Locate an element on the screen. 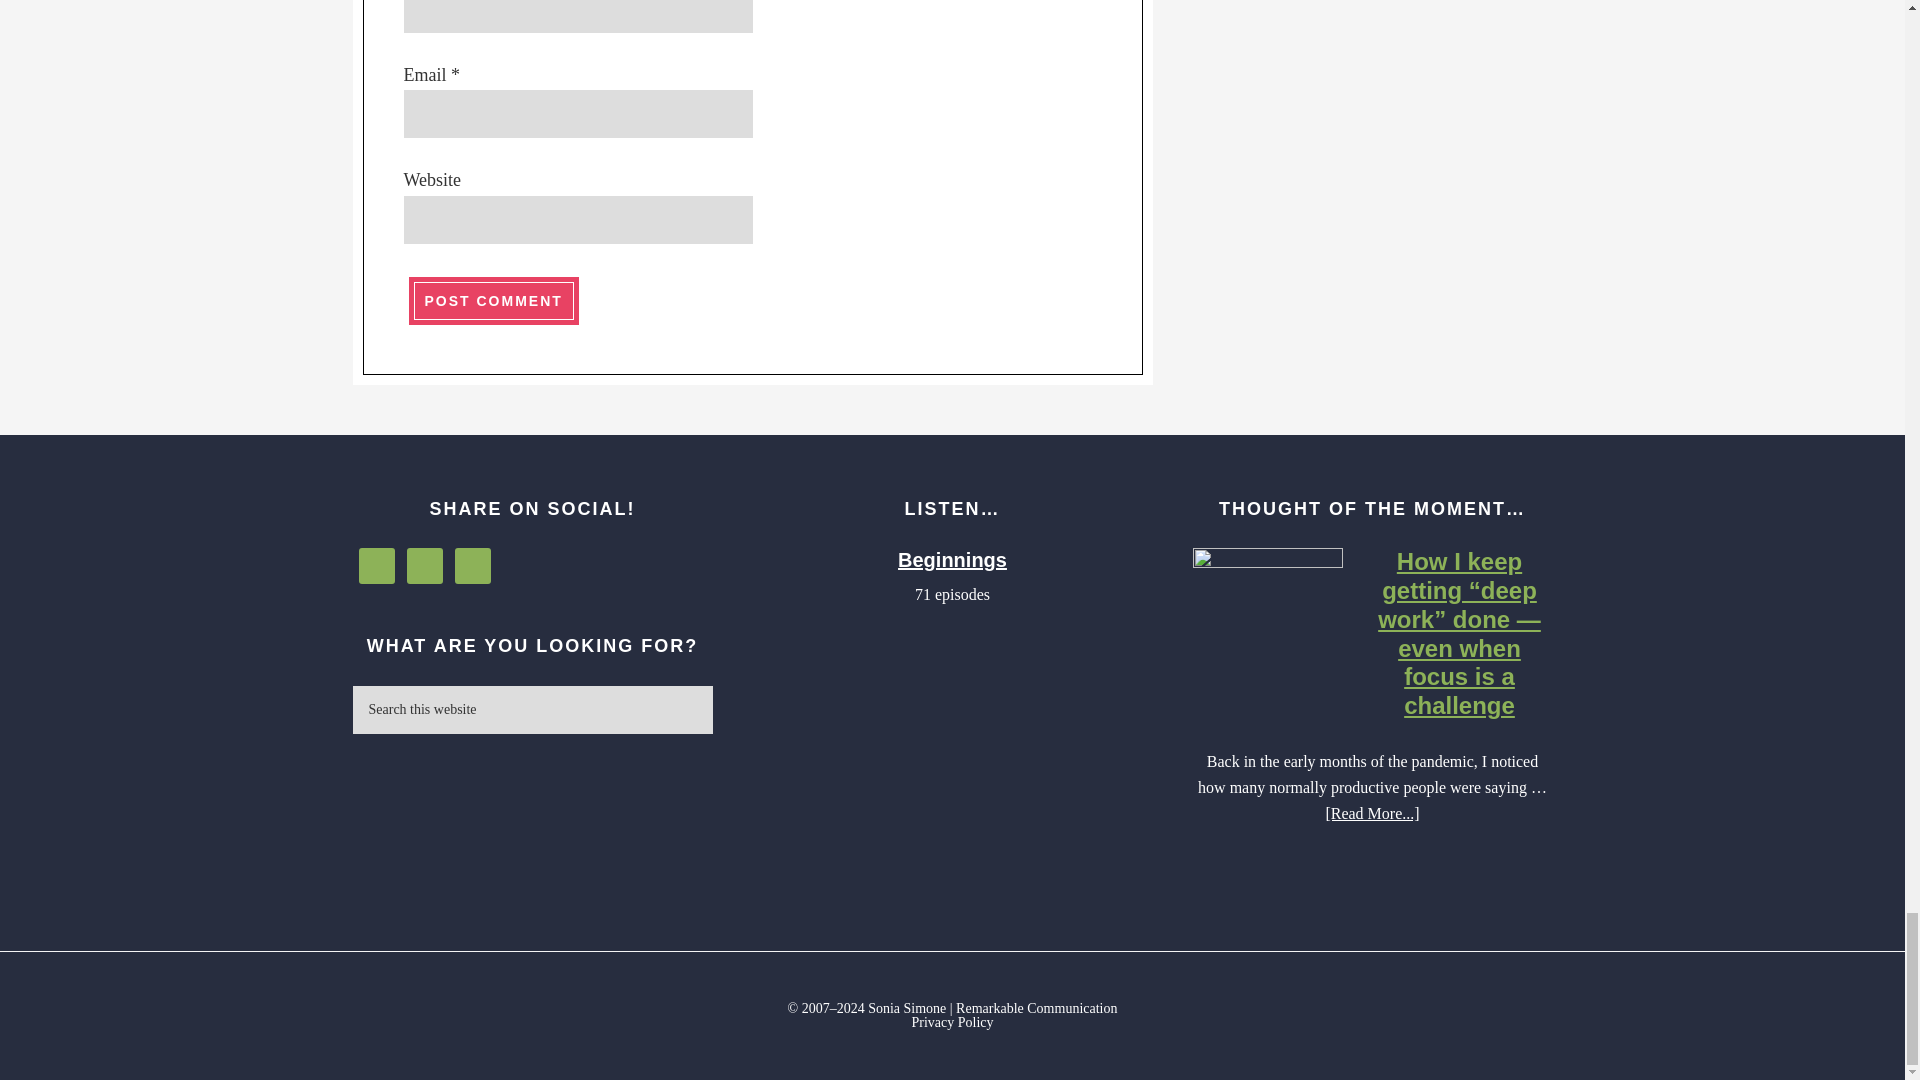 Image resolution: width=1920 pixels, height=1080 pixels. Post Comment is located at coordinates (494, 300).